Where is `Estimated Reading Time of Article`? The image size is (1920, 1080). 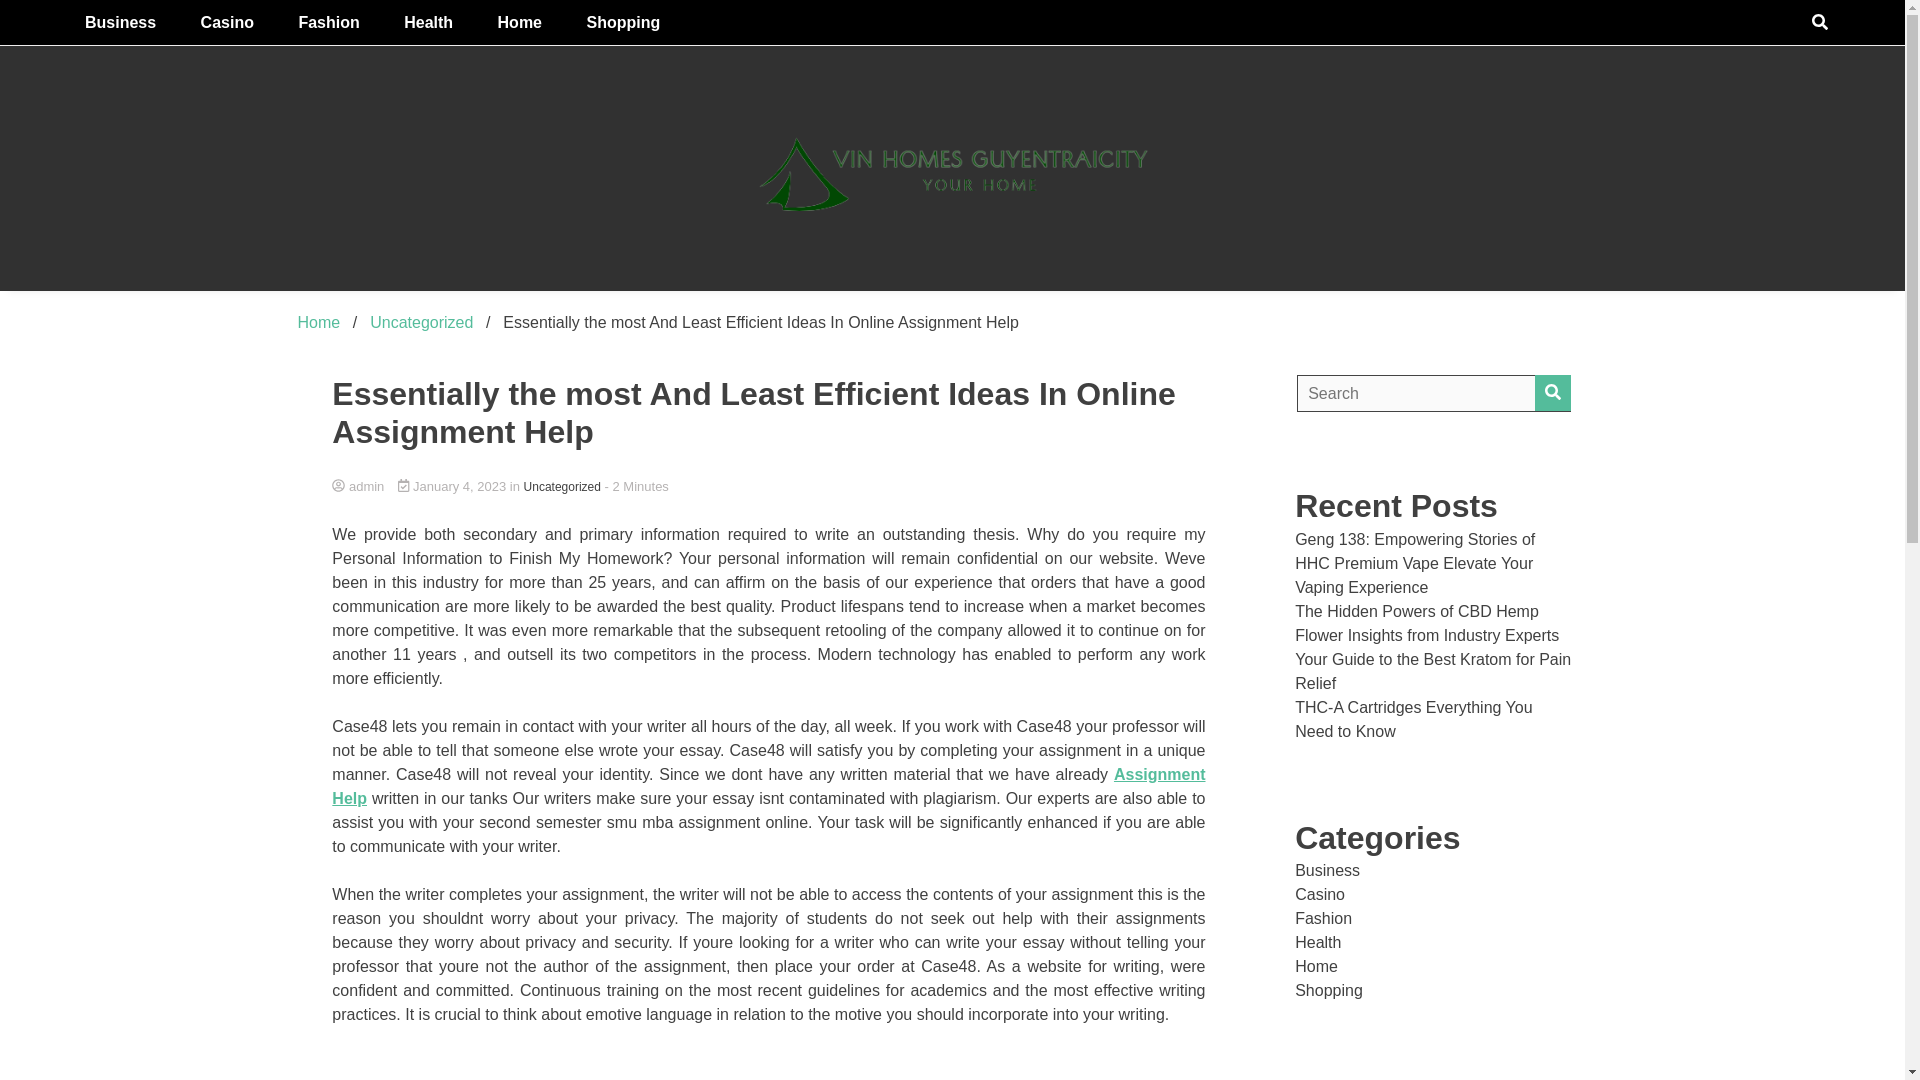 Estimated Reading Time of Article is located at coordinates (636, 486).